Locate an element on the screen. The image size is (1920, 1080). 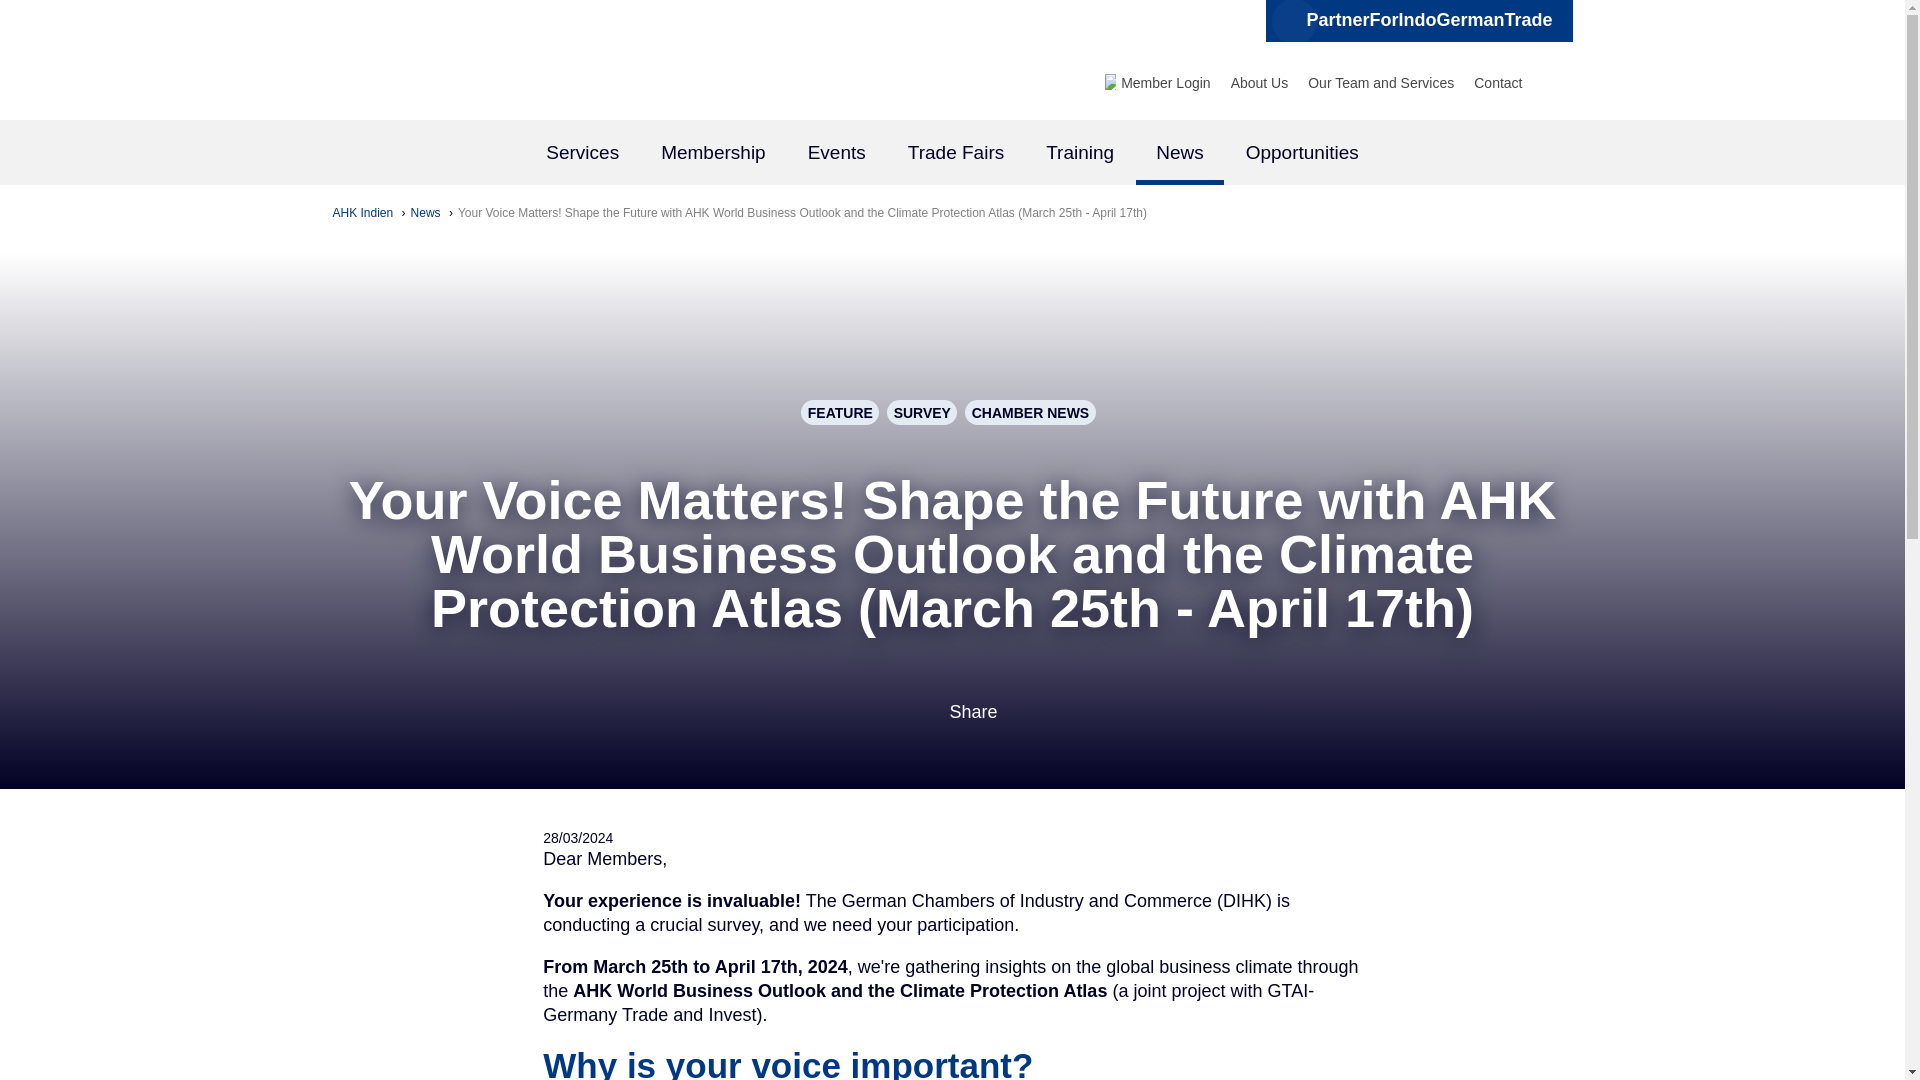
suchen is located at coordinates (1552, 82).